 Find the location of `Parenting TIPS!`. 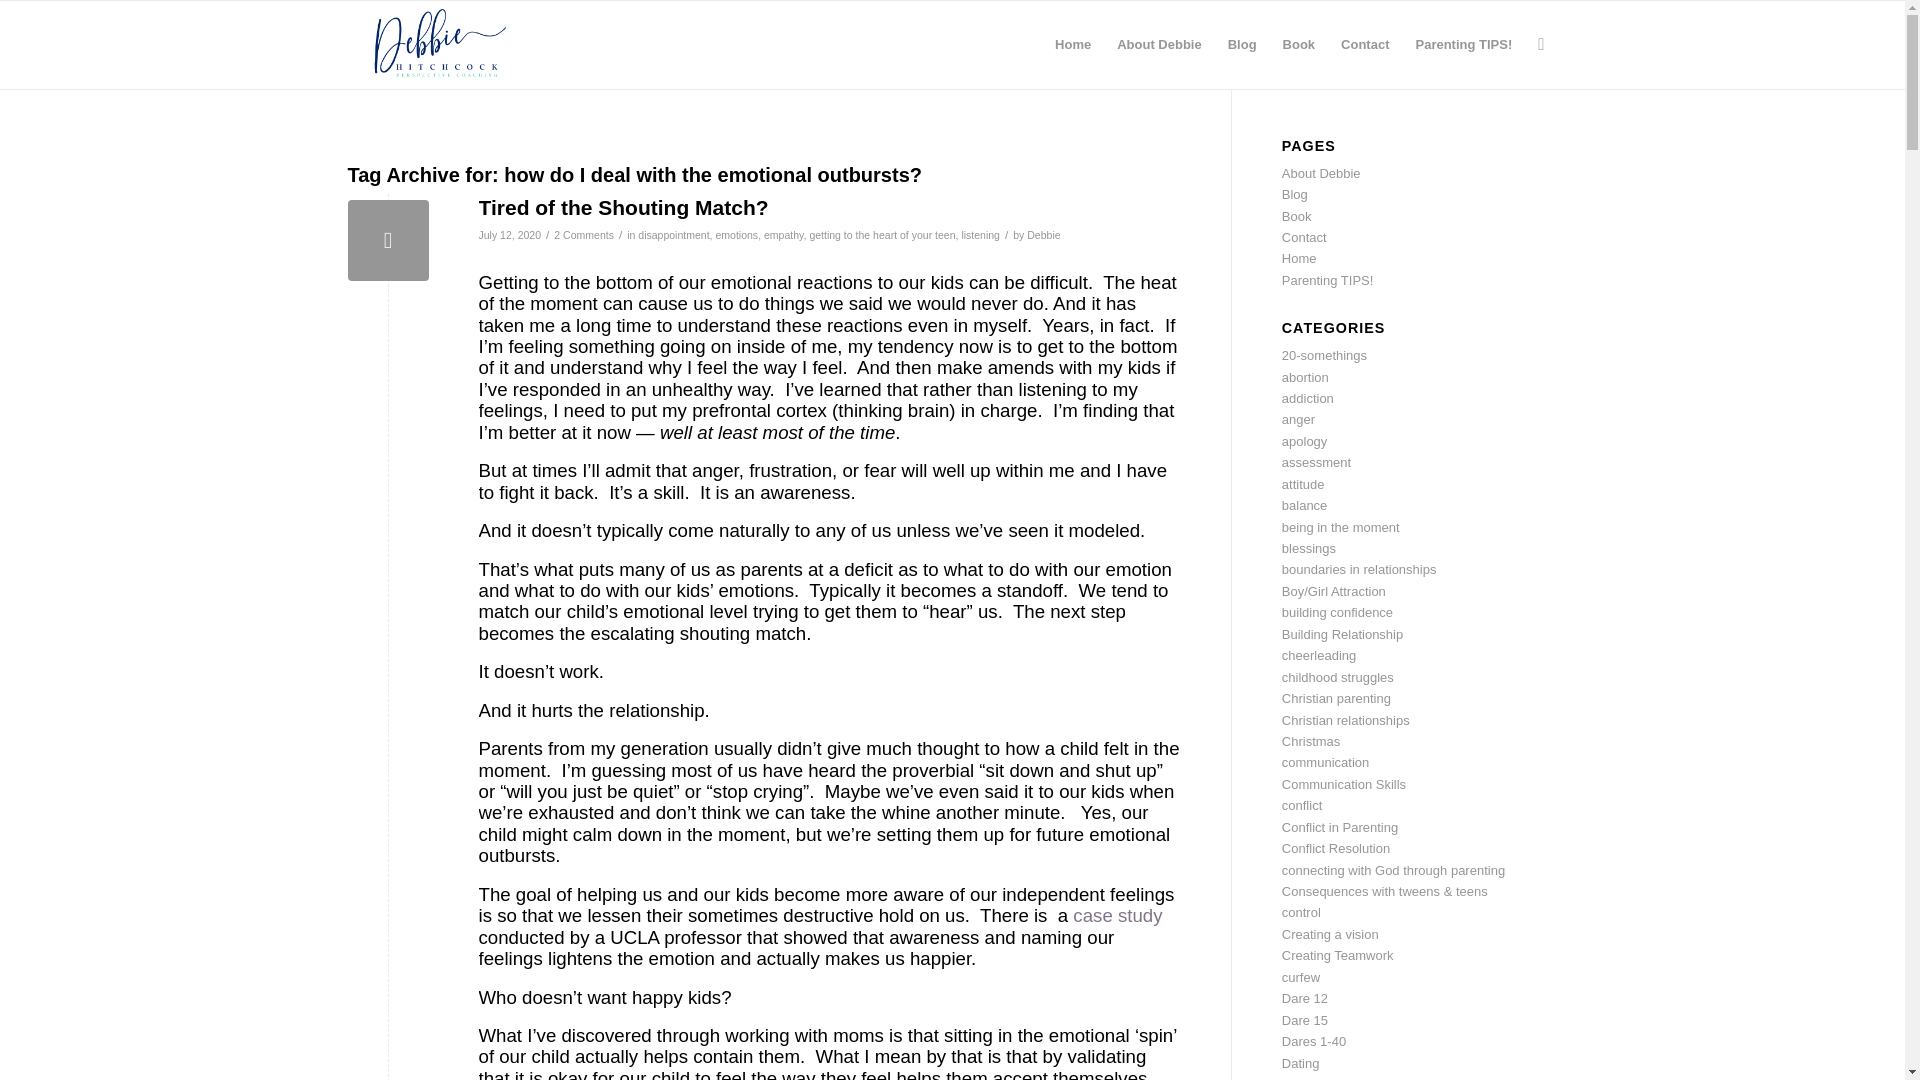

Parenting TIPS! is located at coordinates (1328, 280).